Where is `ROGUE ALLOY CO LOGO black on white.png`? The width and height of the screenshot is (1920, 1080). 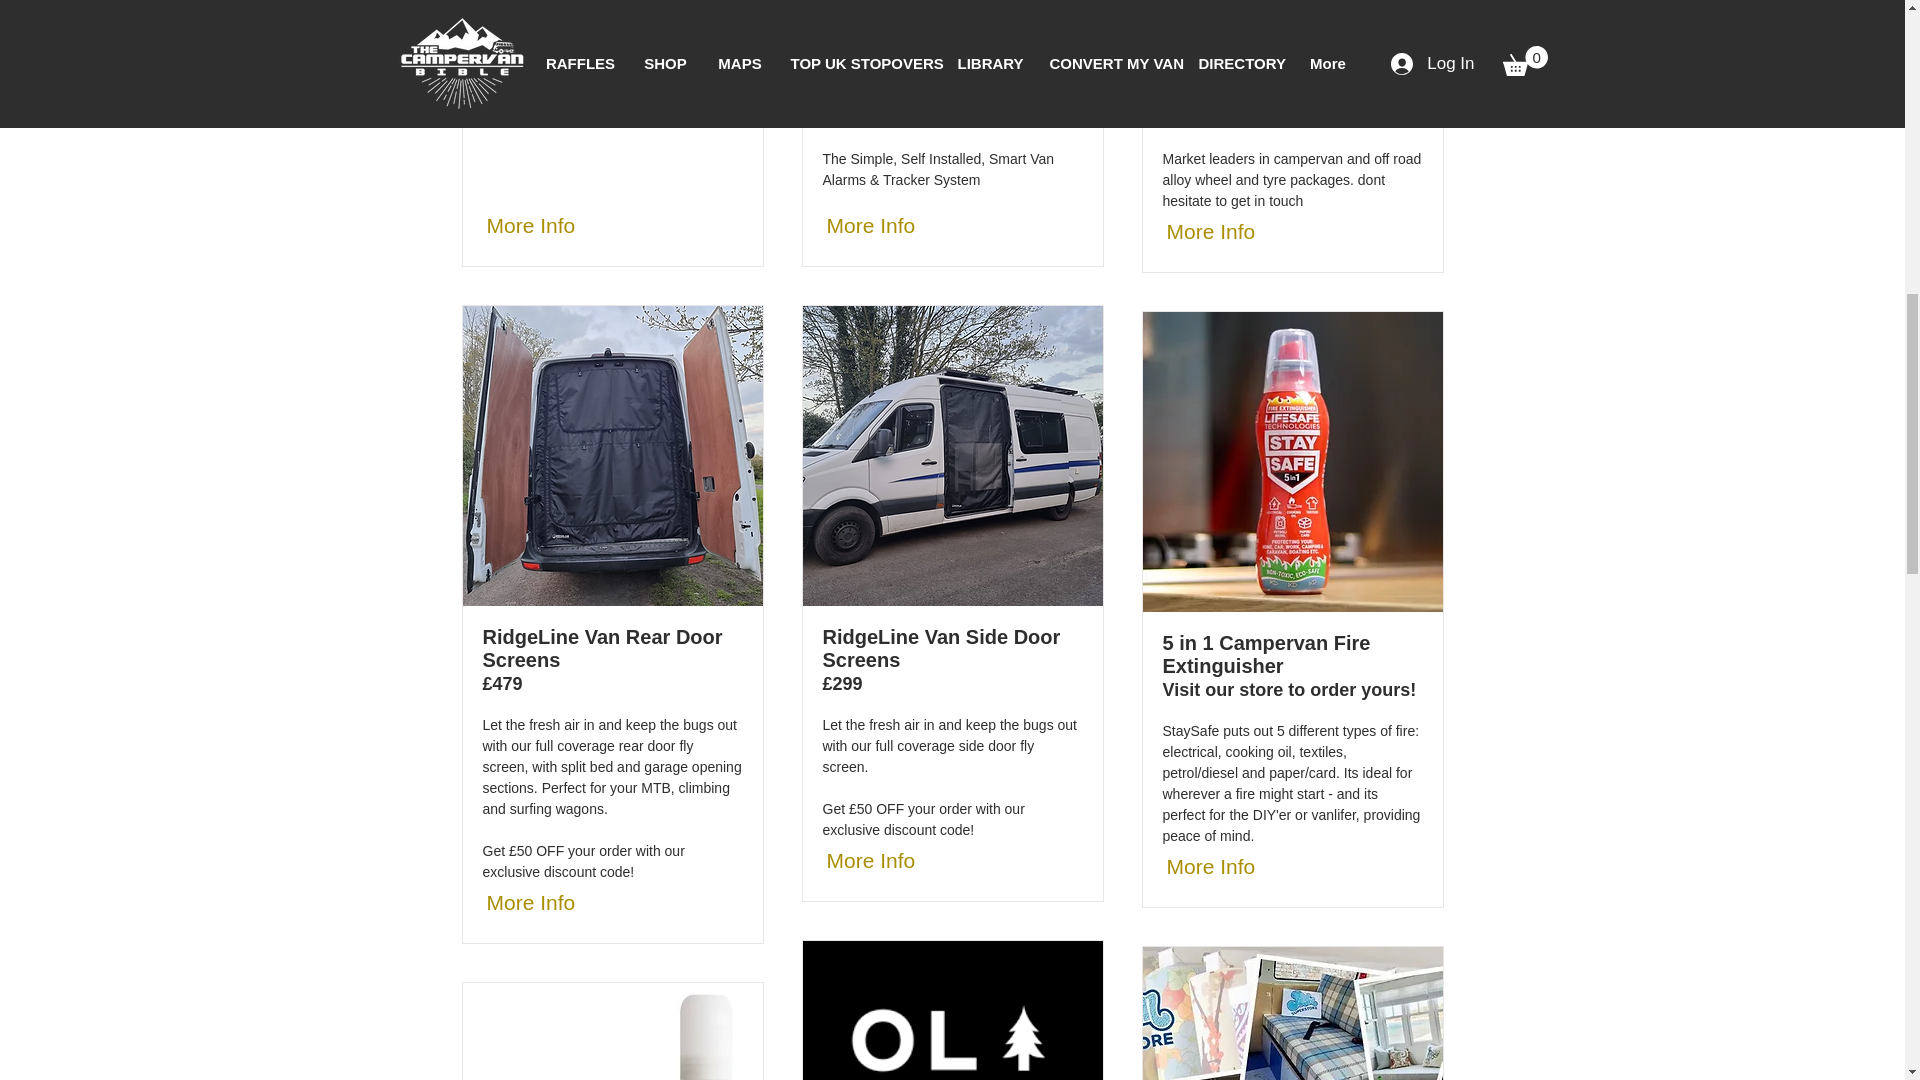
ROGUE ALLOY CO LOGO black on white.png is located at coordinates (1292, 20).